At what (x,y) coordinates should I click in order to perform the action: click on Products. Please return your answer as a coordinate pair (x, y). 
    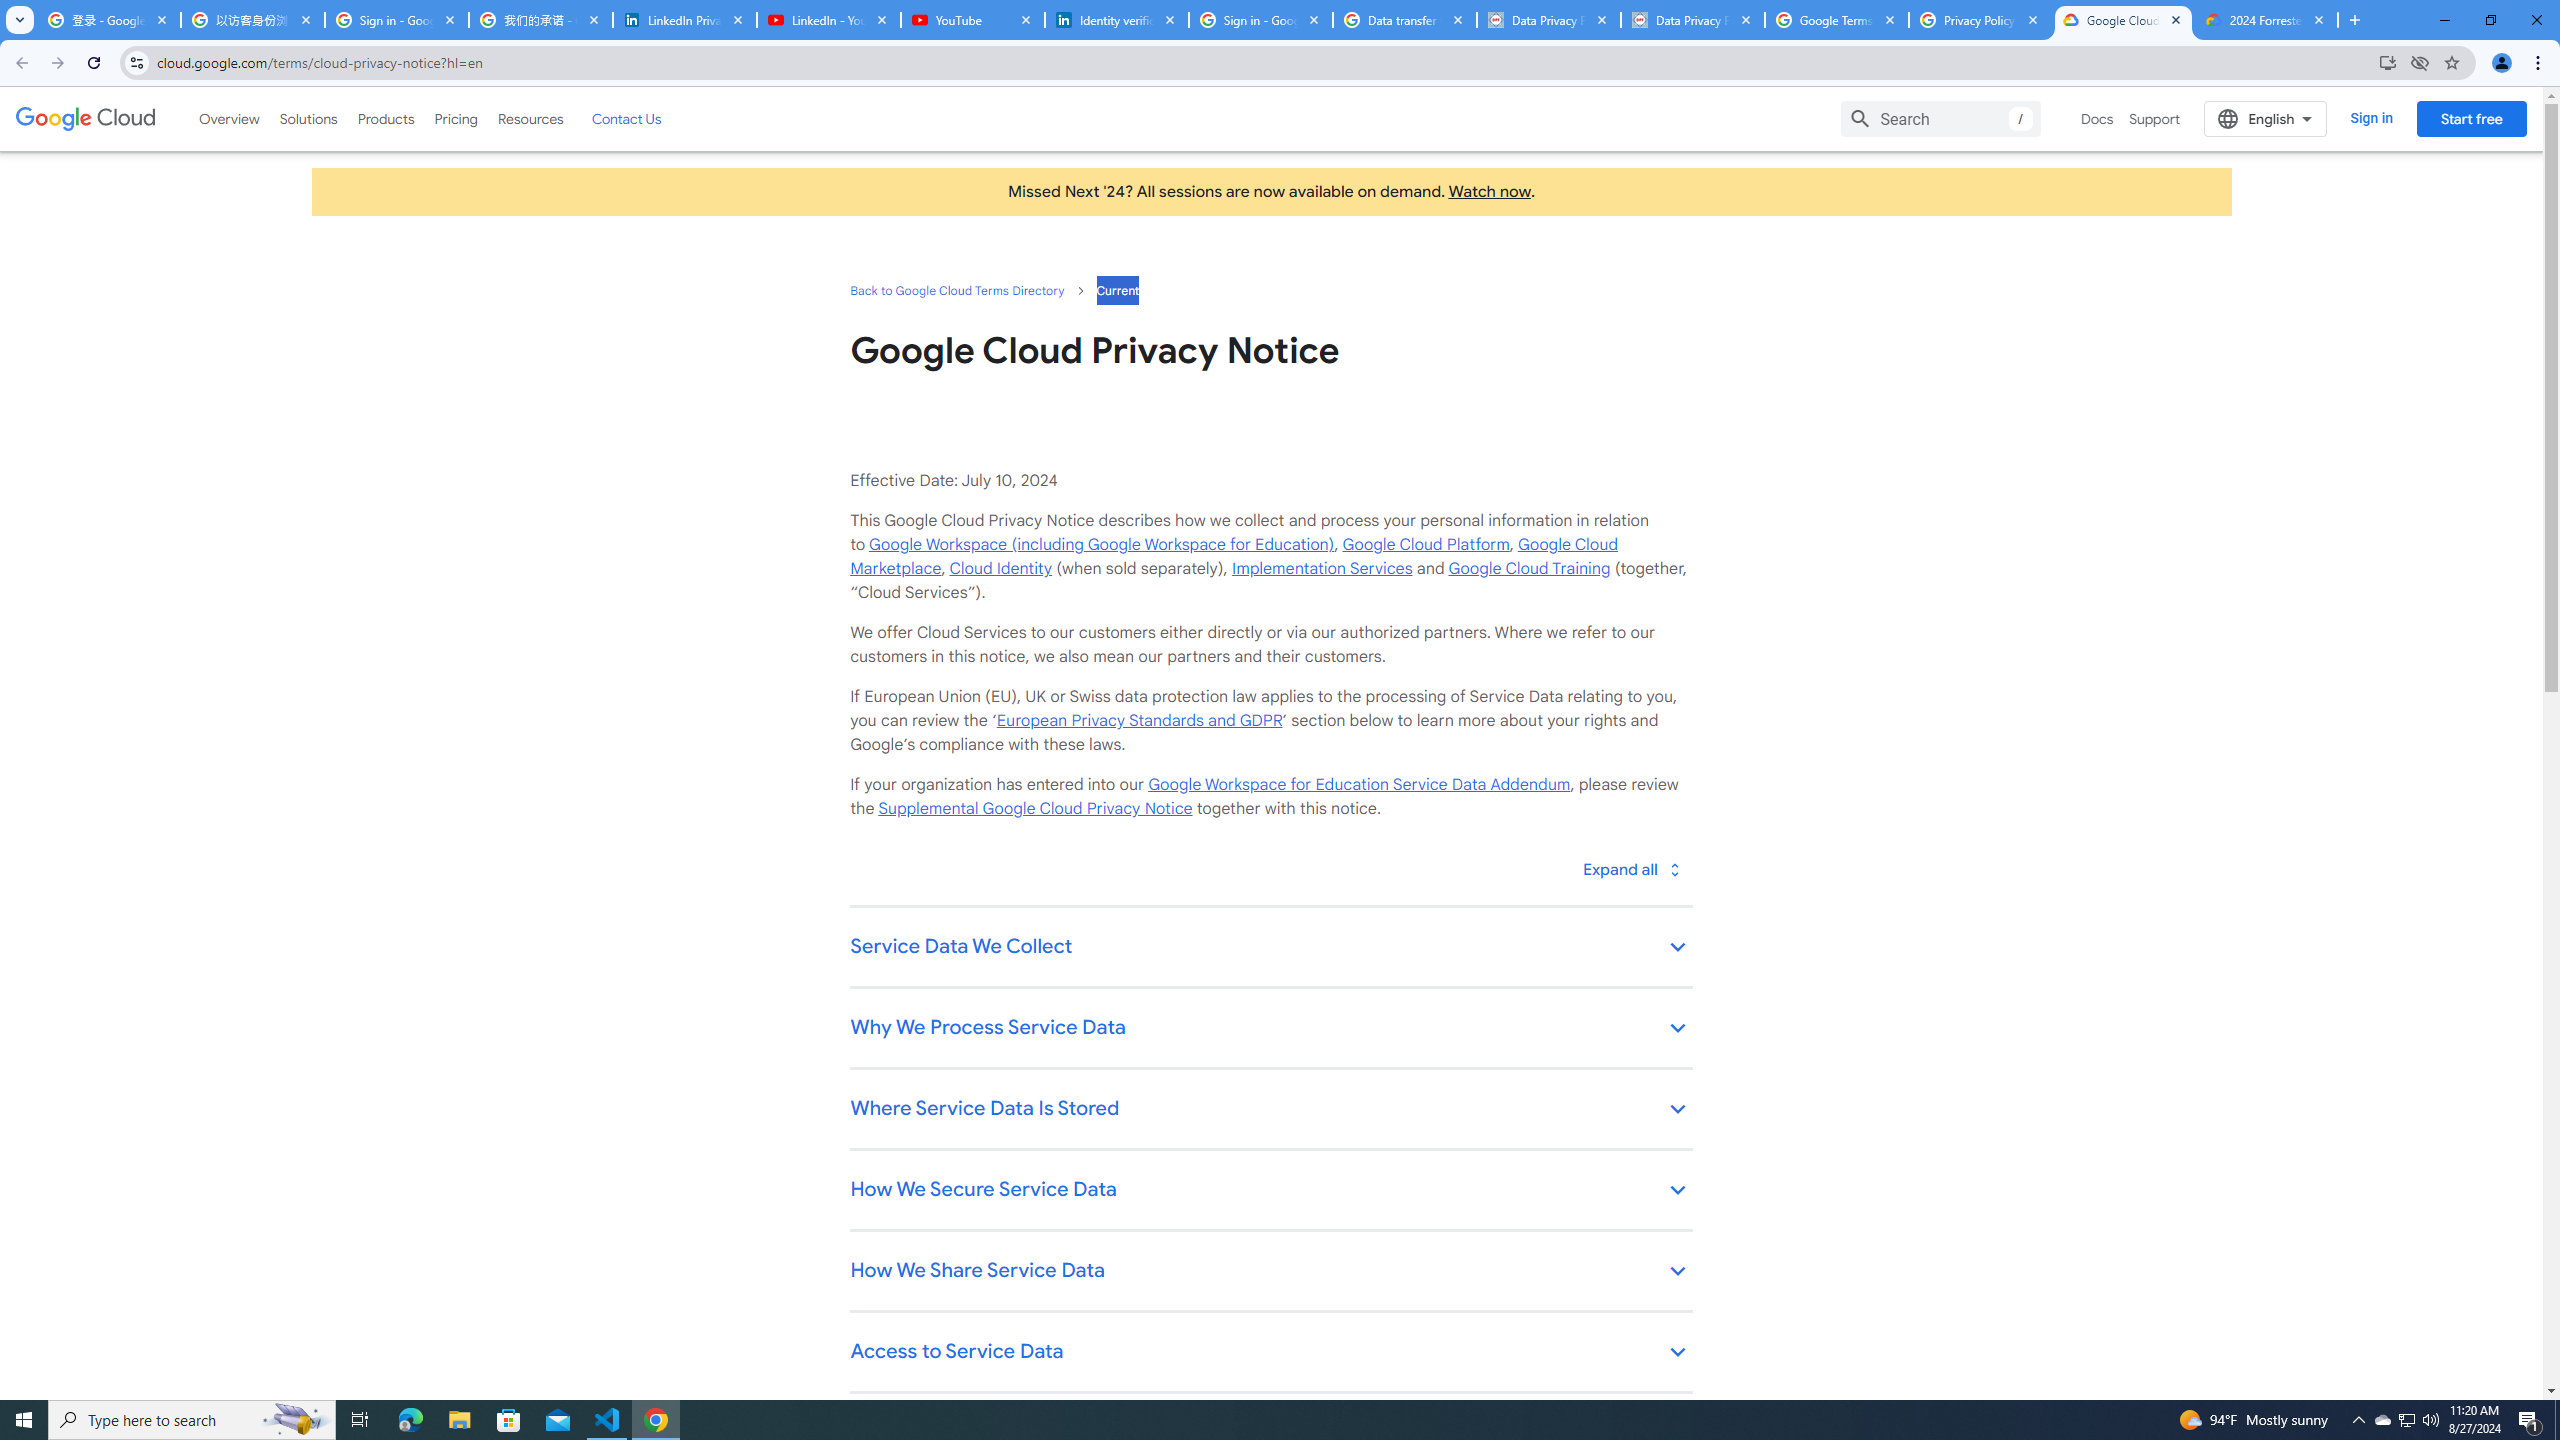
    Looking at the image, I should click on (384, 118).